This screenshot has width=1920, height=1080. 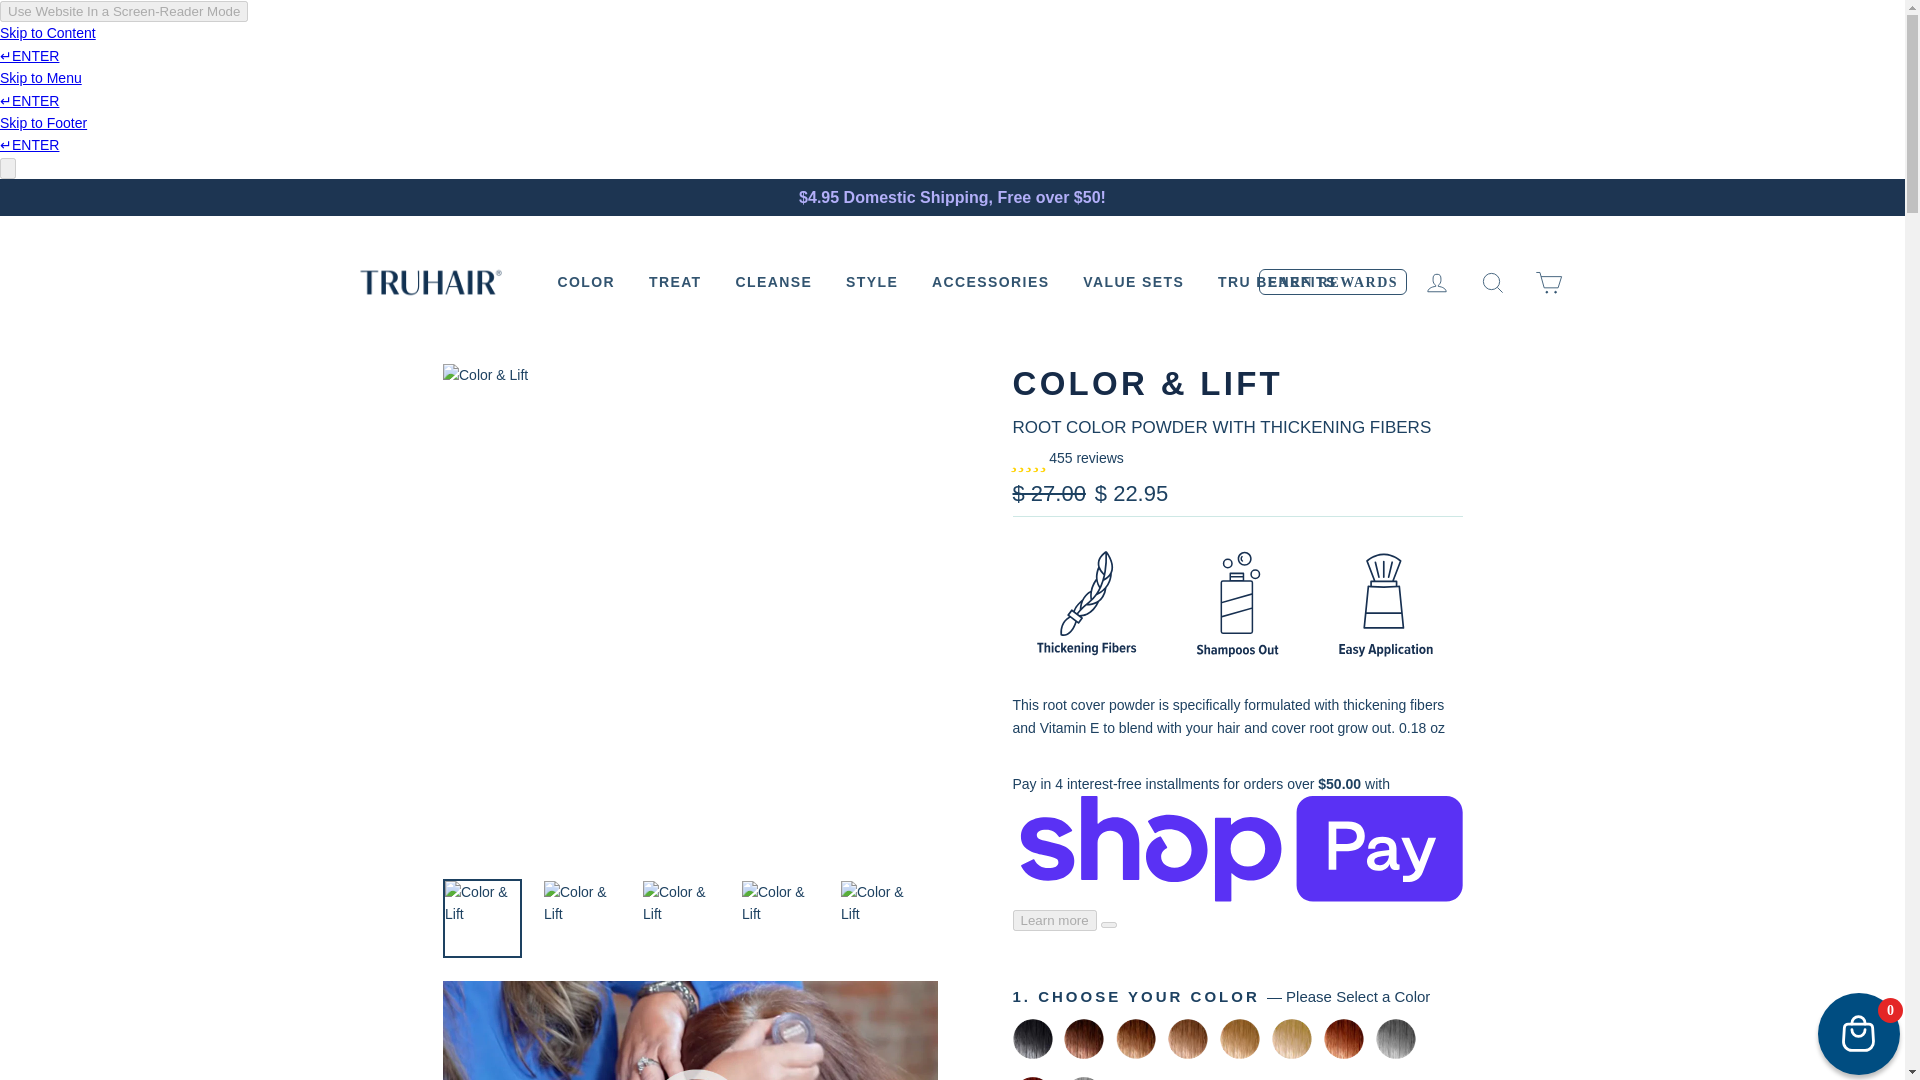 I want to click on VALUE SETS, so click(x=1132, y=282).